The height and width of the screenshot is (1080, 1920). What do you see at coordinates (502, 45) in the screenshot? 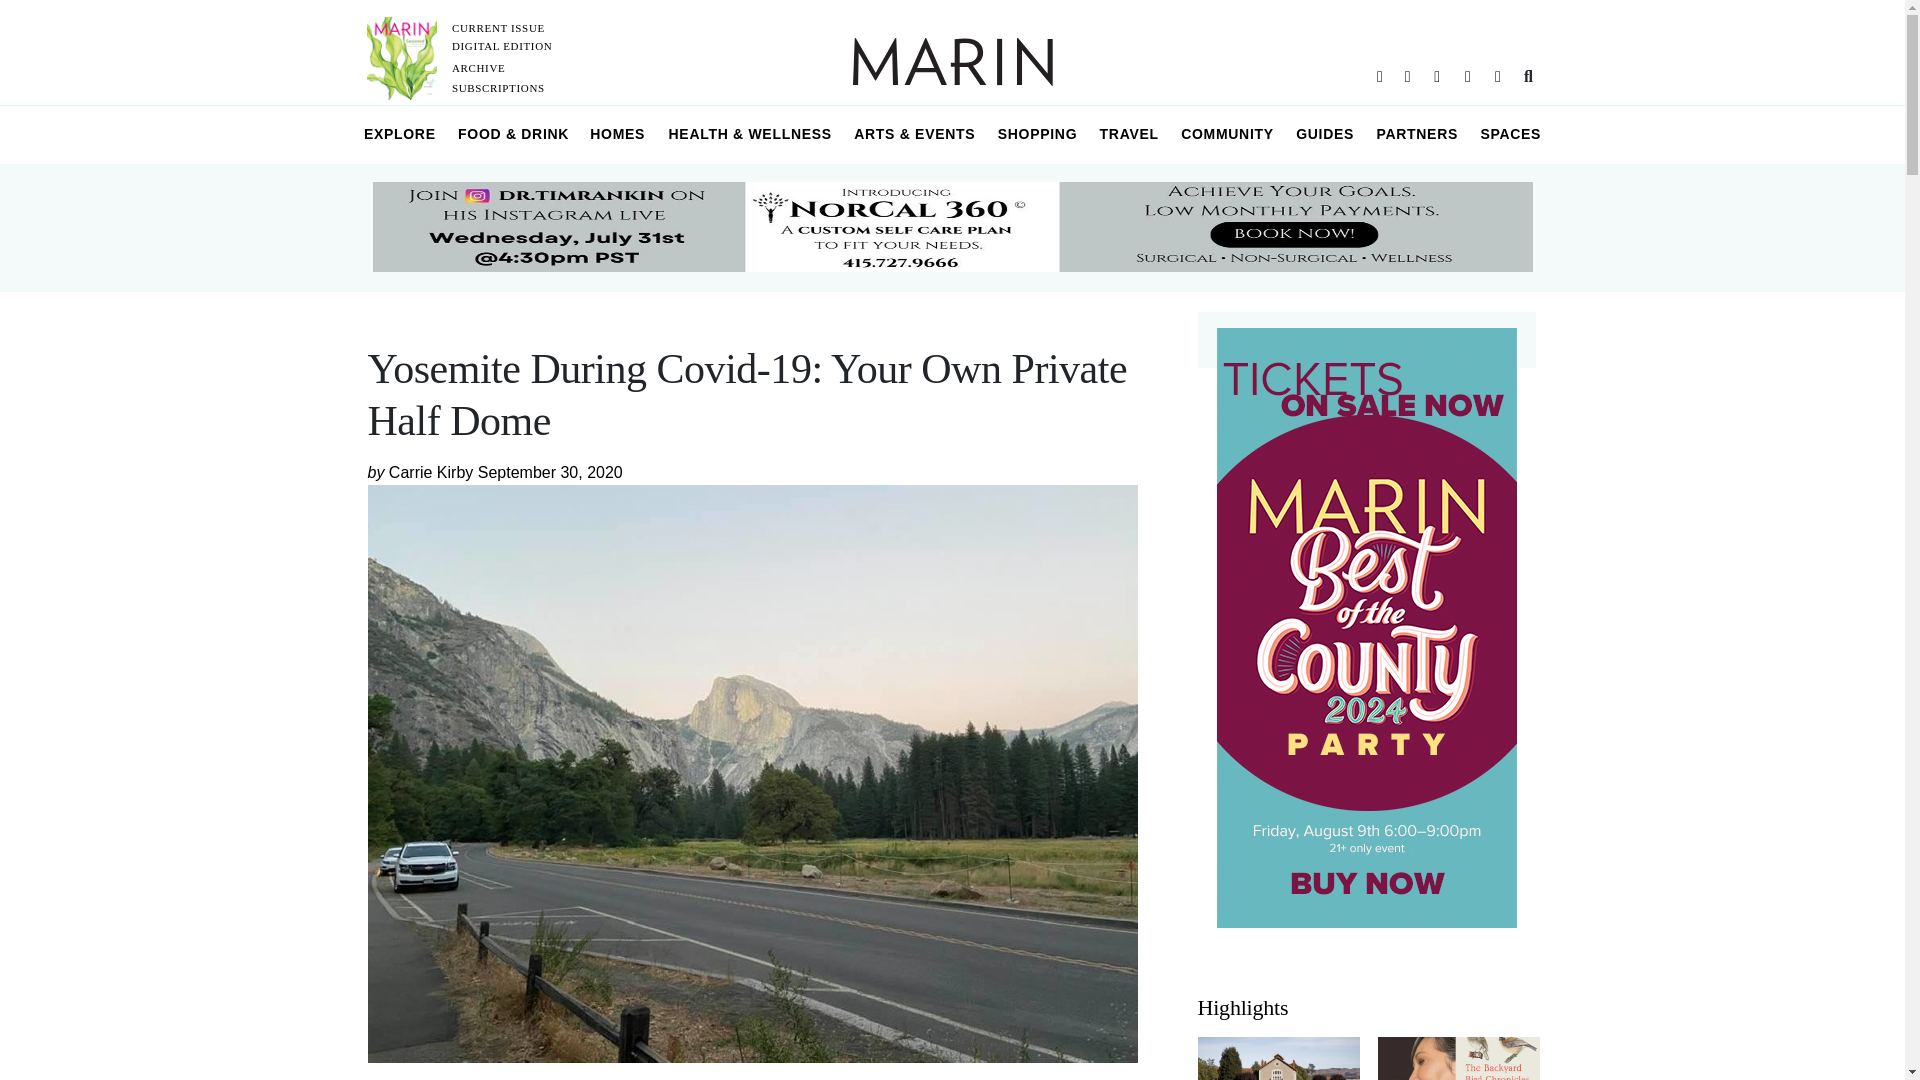
I see `DIGITAL EDITION` at bounding box center [502, 45].